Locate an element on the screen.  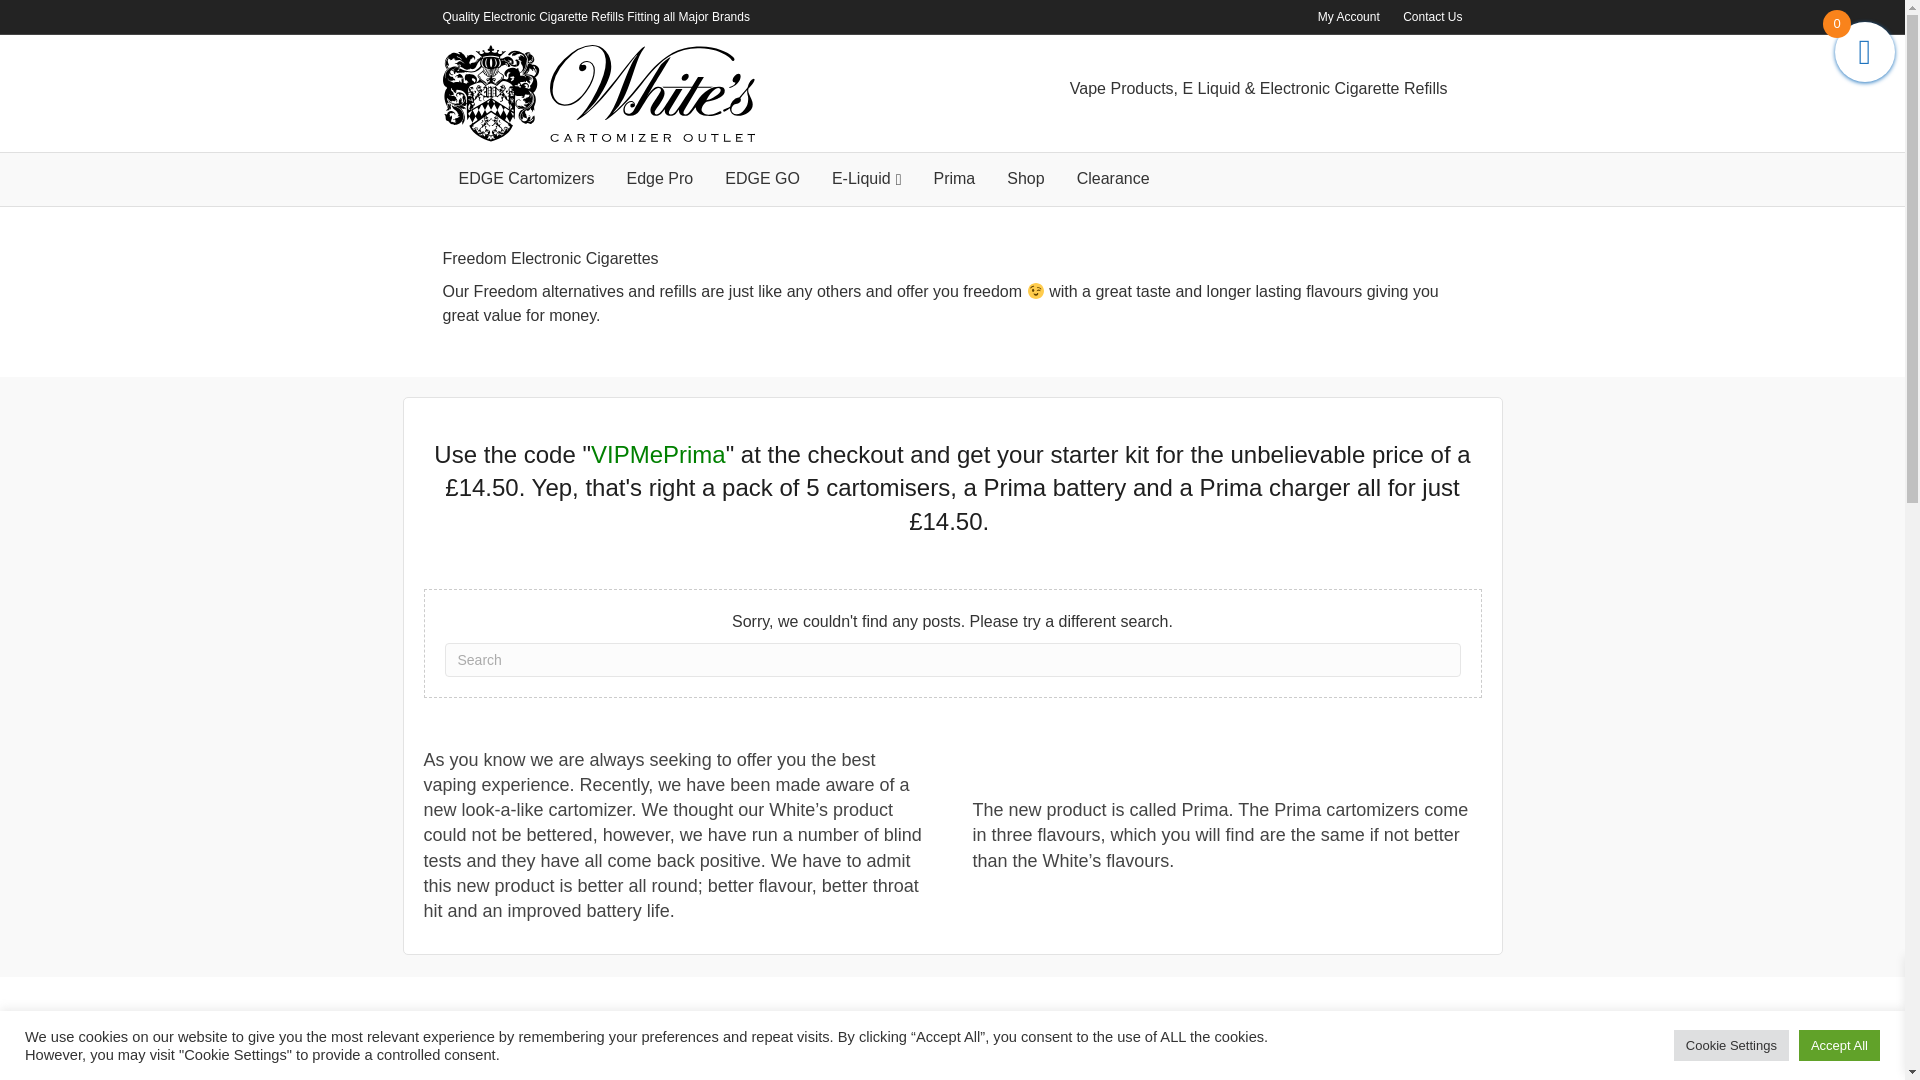
My Account is located at coordinates (1348, 17).